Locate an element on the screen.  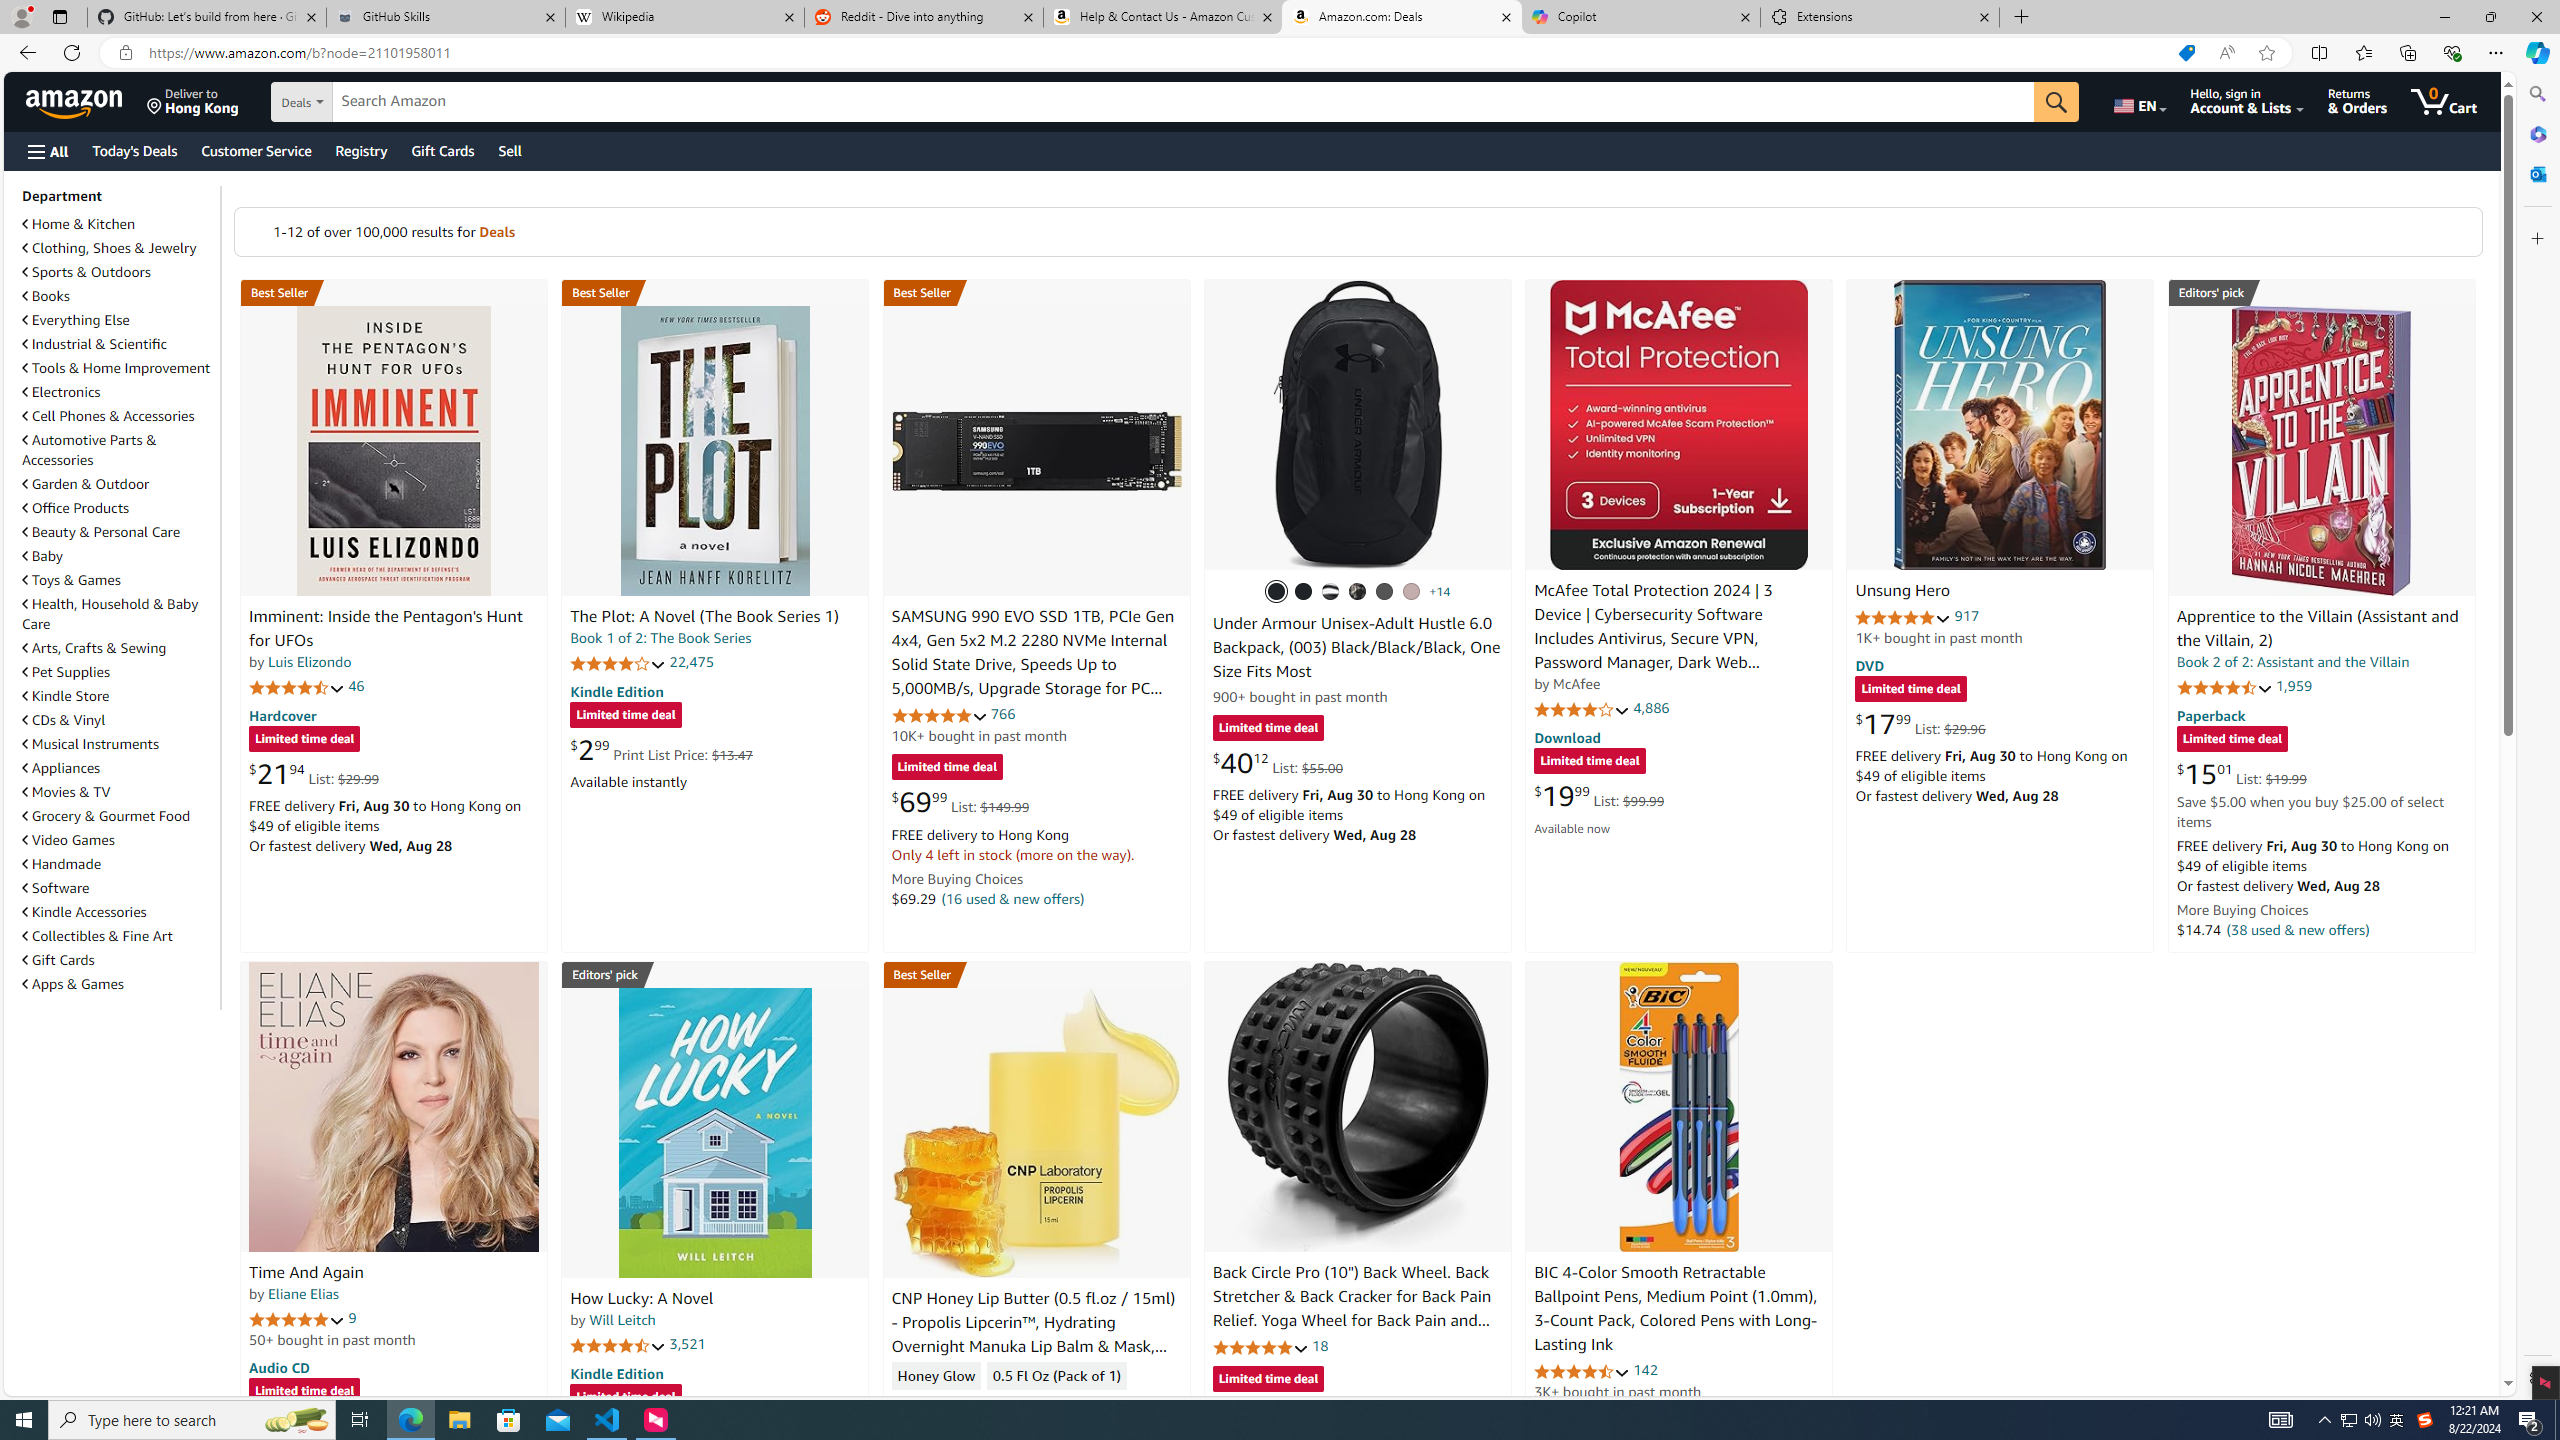
Registry is located at coordinates (360, 150).